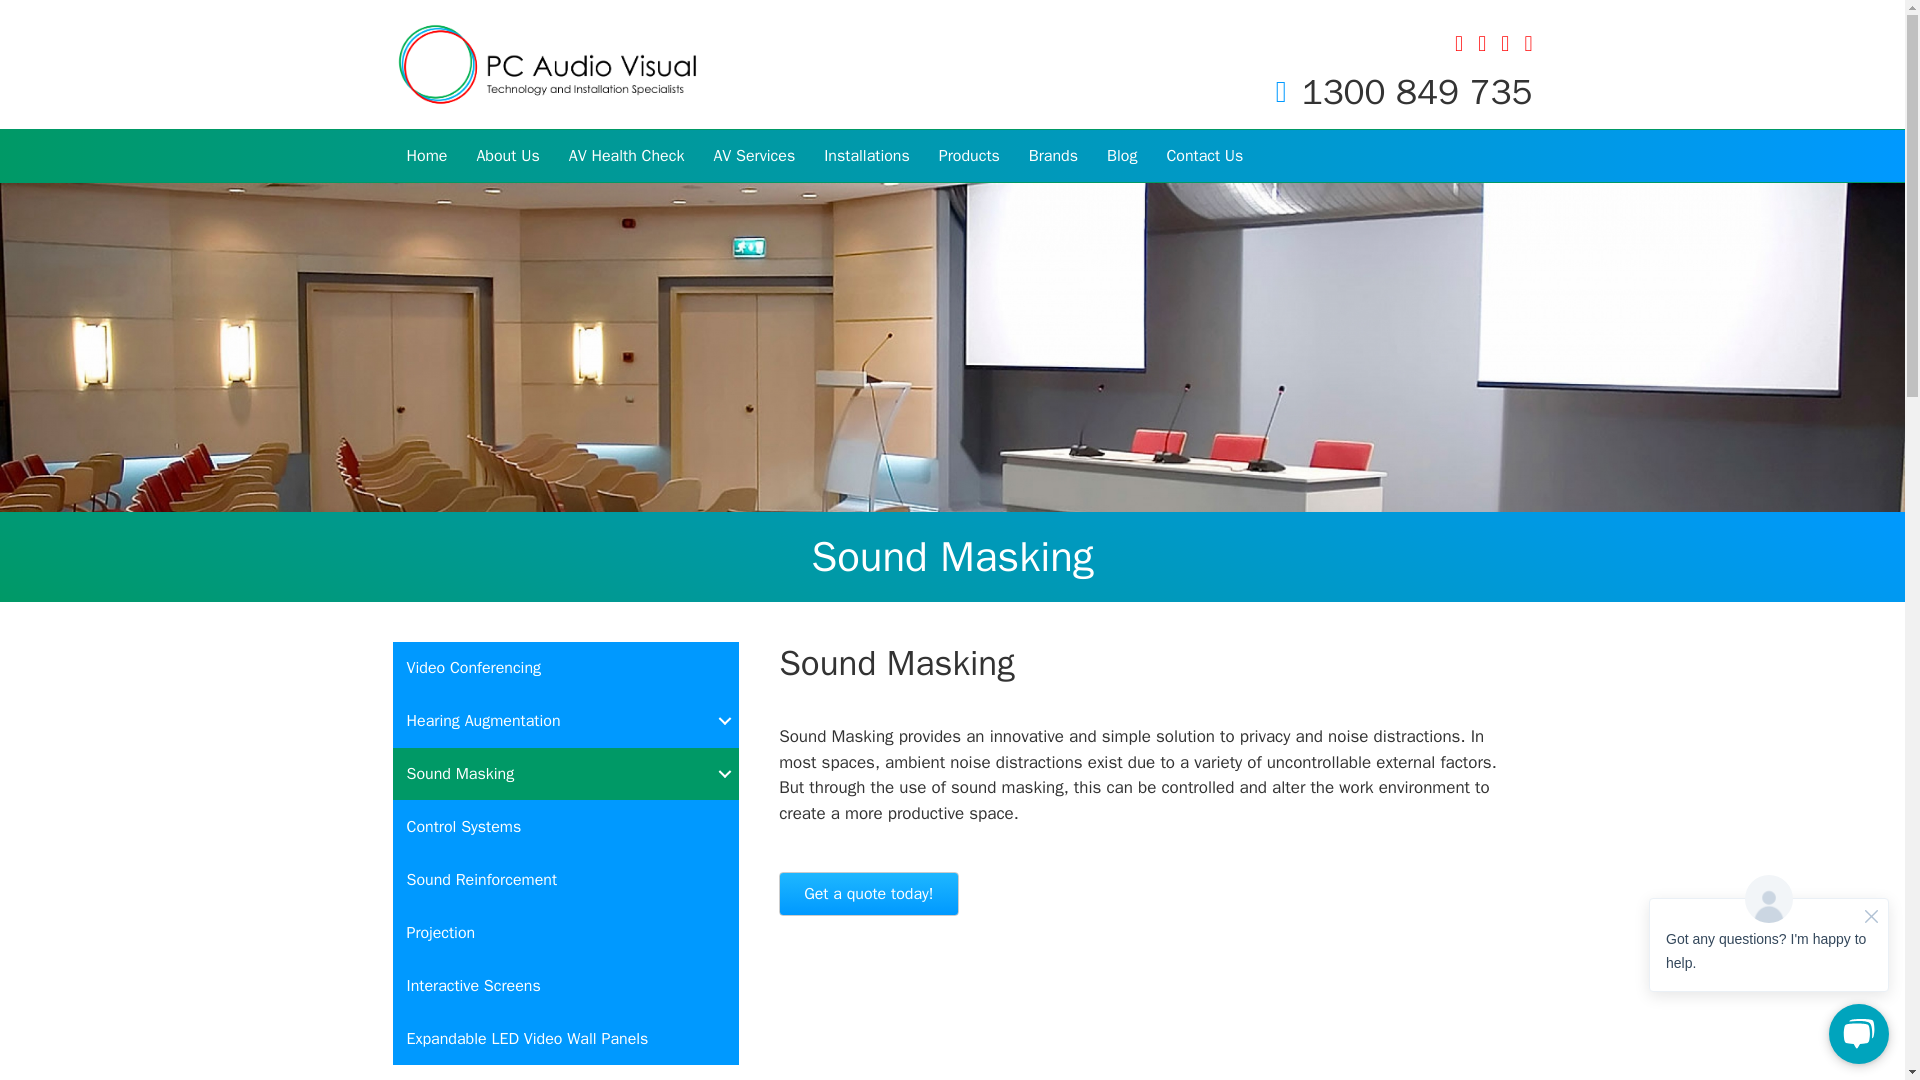 The width and height of the screenshot is (1920, 1080). What do you see at coordinates (565, 774) in the screenshot?
I see `Sound Masking` at bounding box center [565, 774].